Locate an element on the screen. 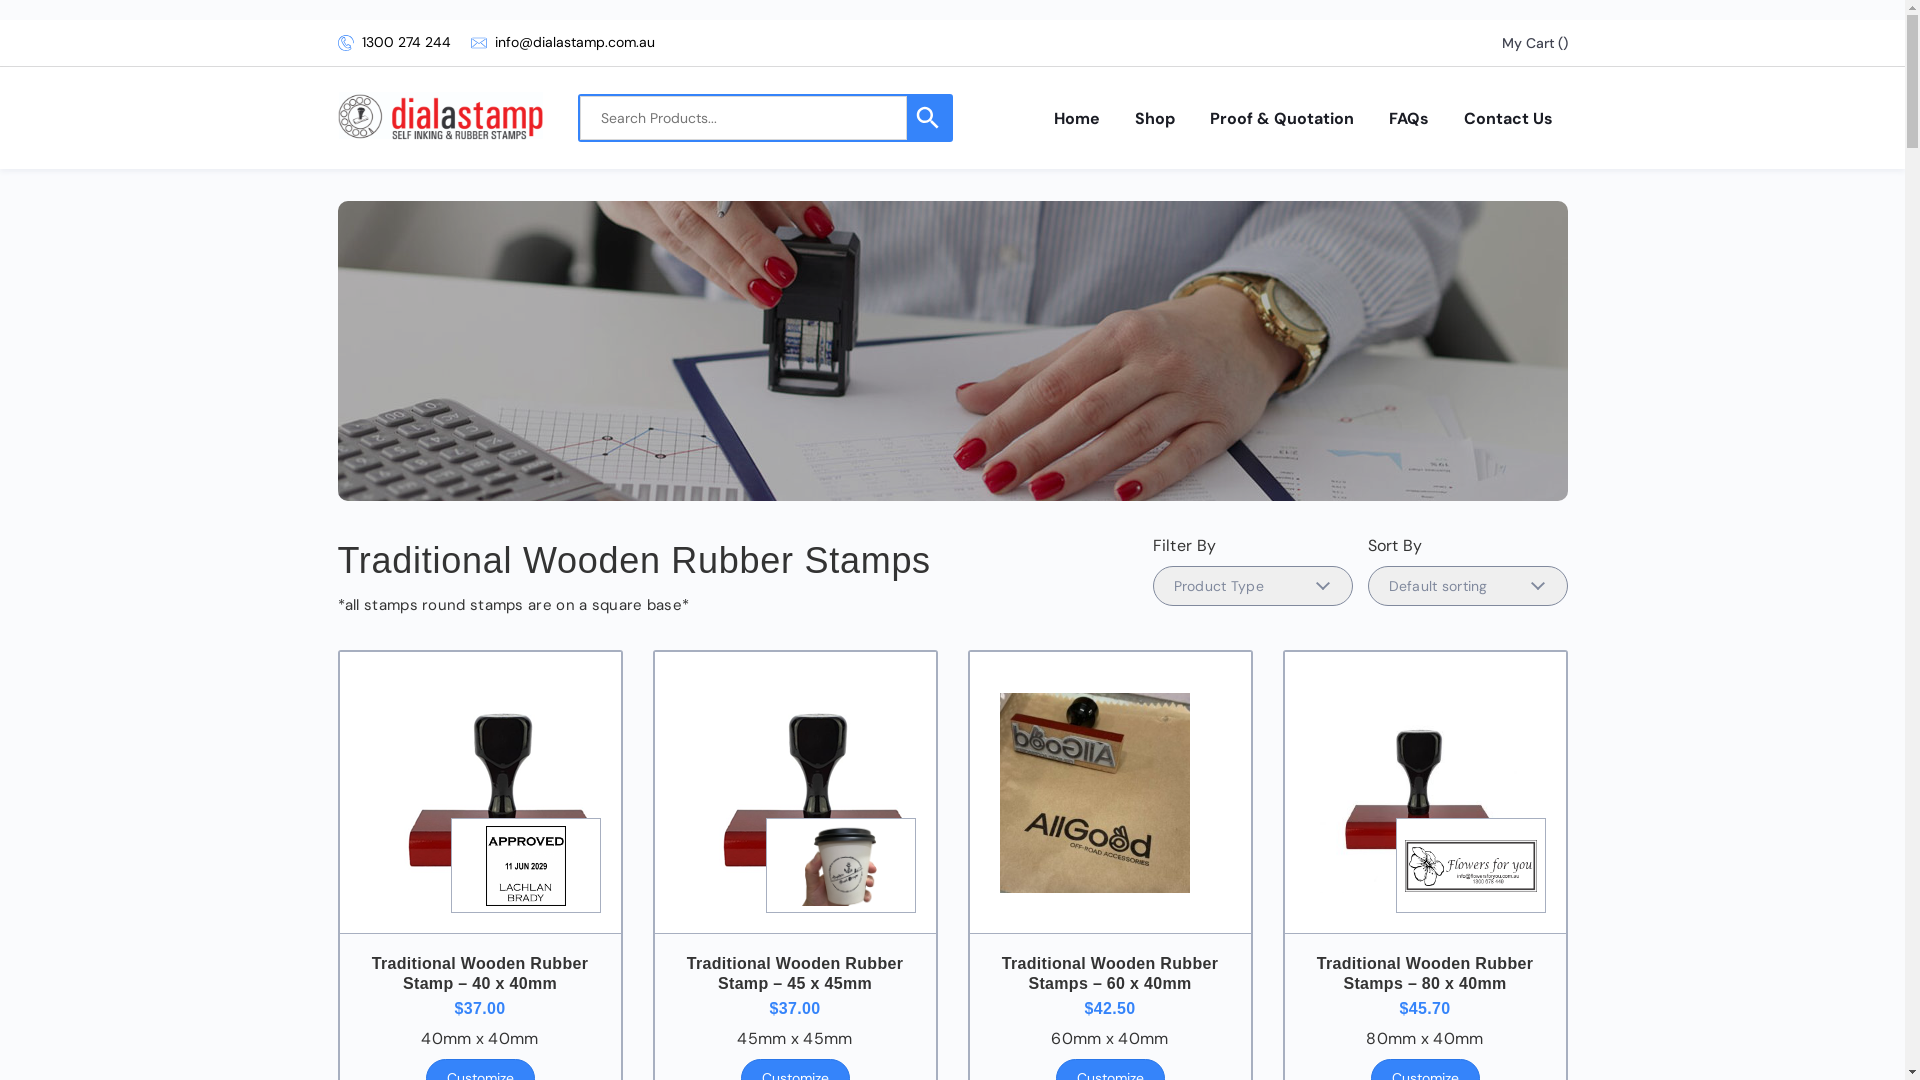 This screenshot has height=1080, width=1920. Shop is located at coordinates (1154, 118).